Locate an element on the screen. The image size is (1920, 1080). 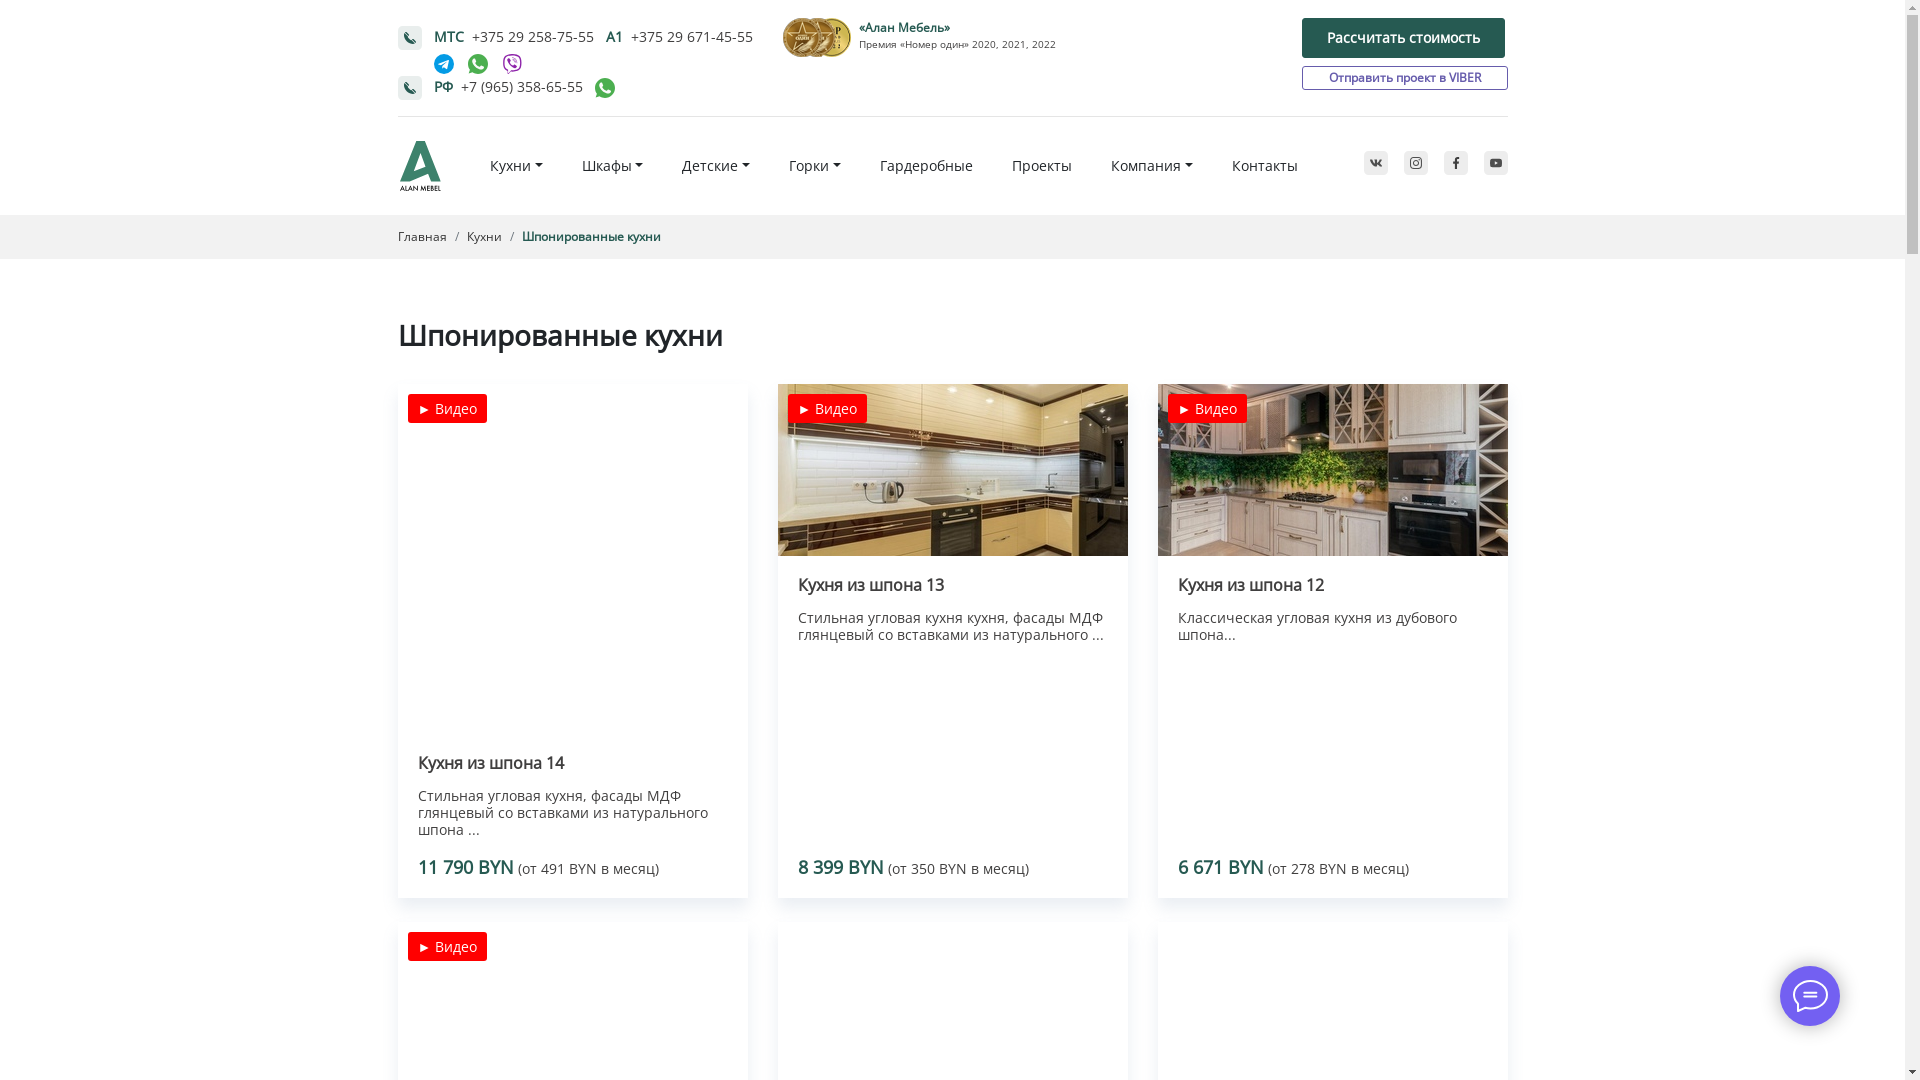
+375 29 258-75-55 is located at coordinates (533, 36).